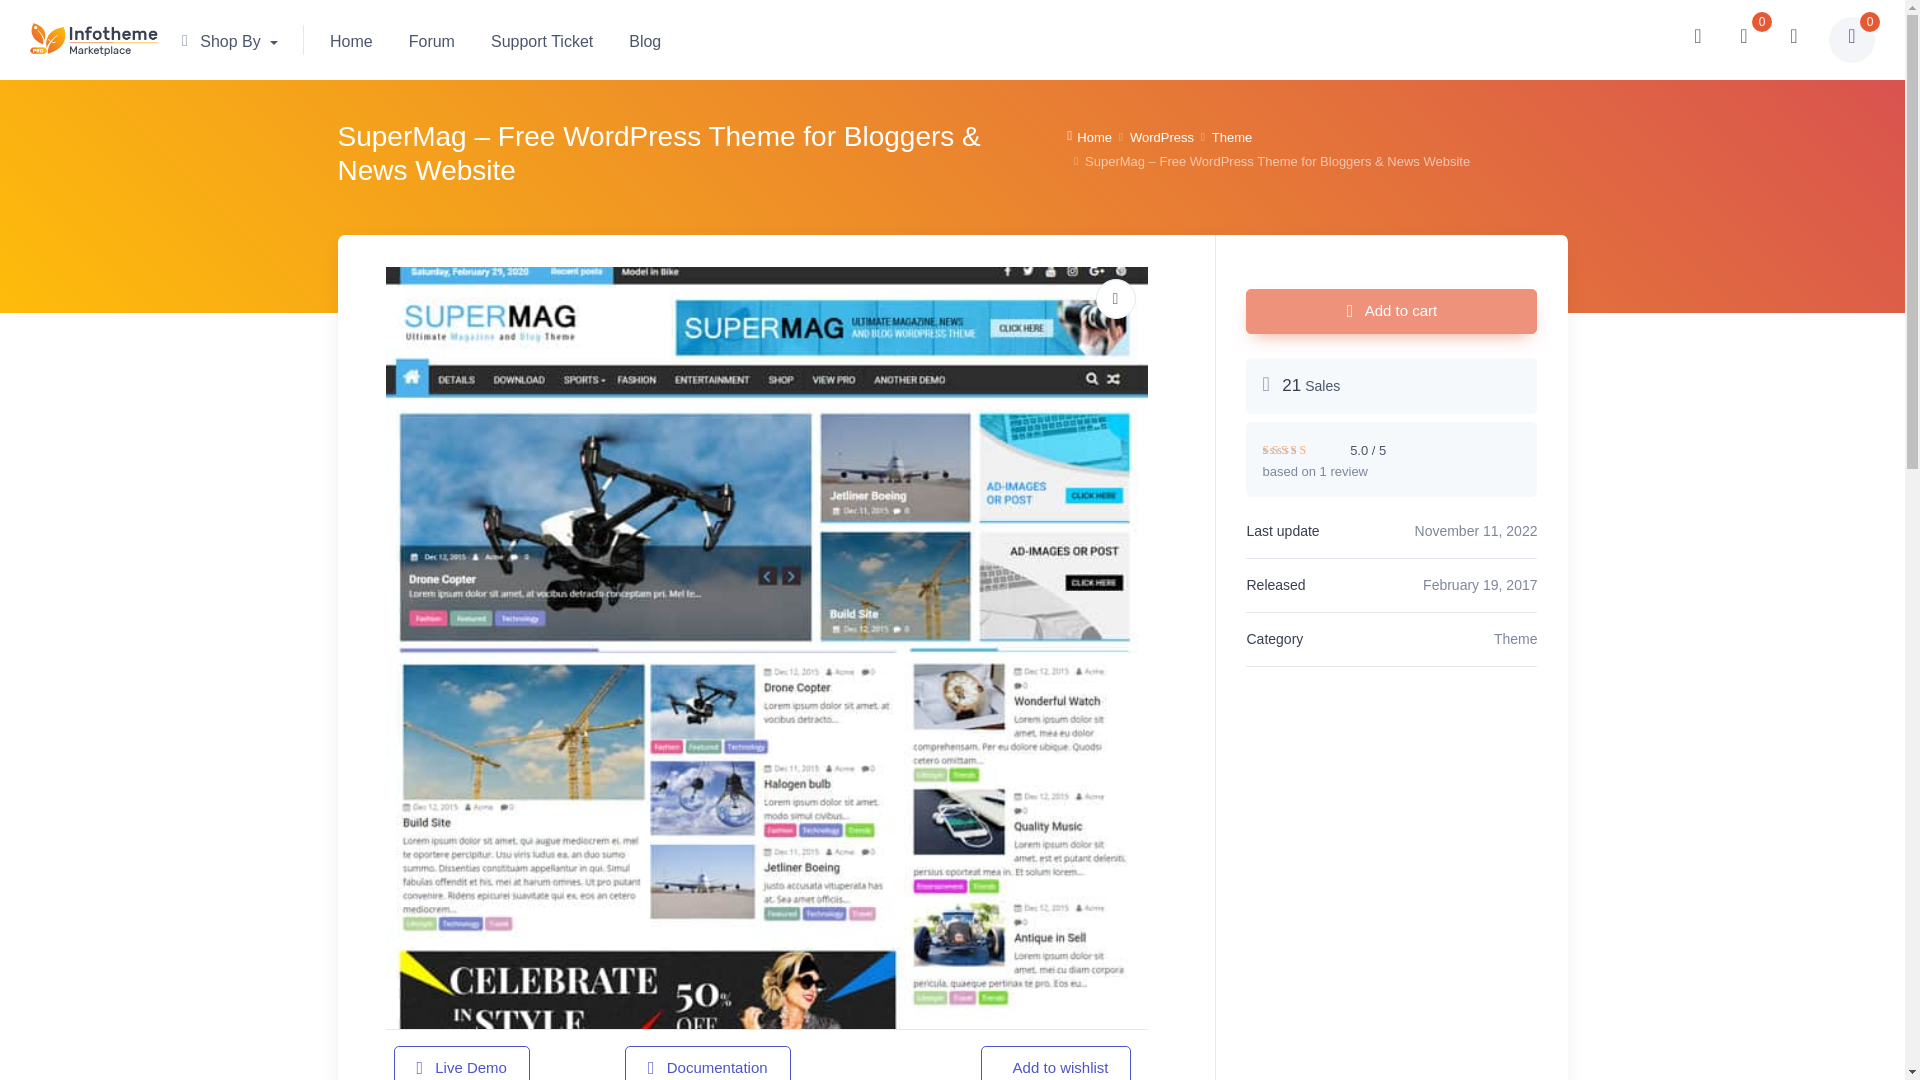  Describe the element at coordinates (1162, 138) in the screenshot. I see `WordPress` at that location.